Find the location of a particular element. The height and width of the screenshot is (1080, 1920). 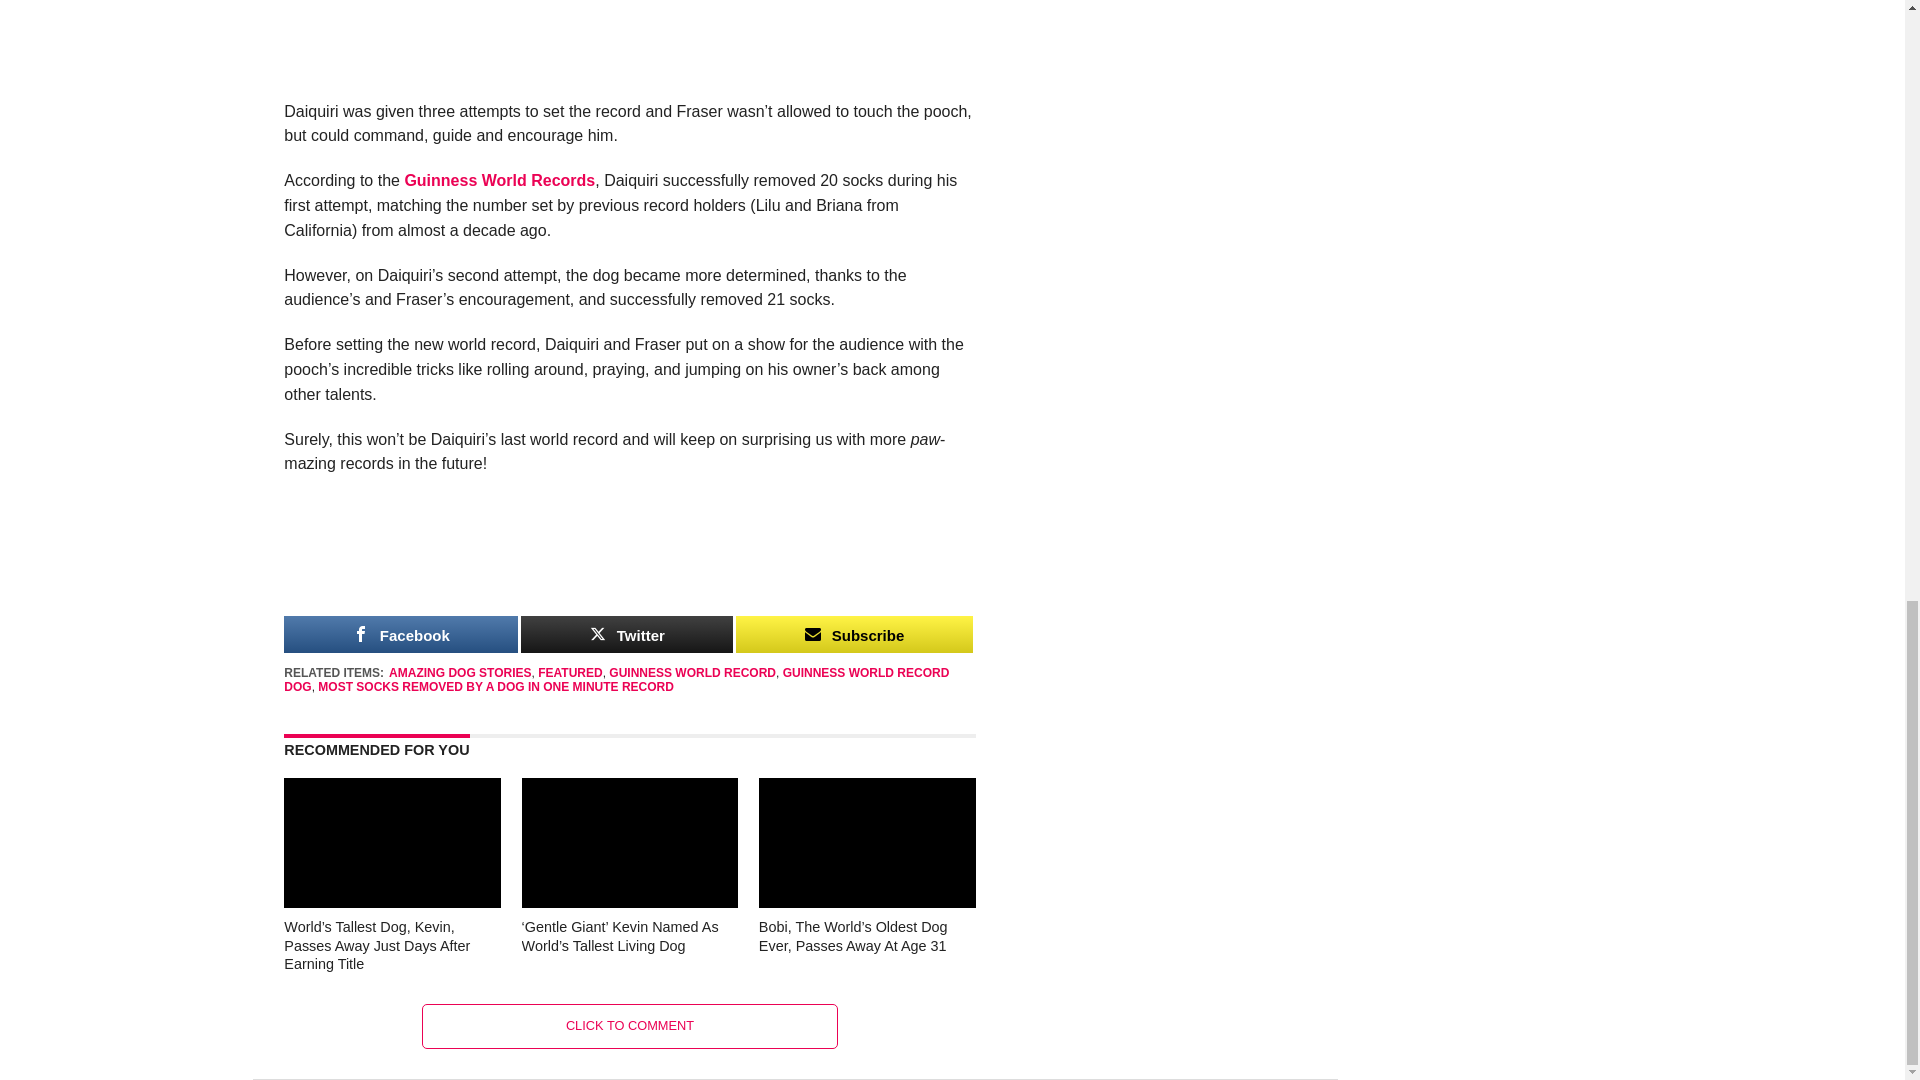

'Gentle Giant' Kevin Named As World'S Tallest Living Dog 4 is located at coordinates (630, 842).